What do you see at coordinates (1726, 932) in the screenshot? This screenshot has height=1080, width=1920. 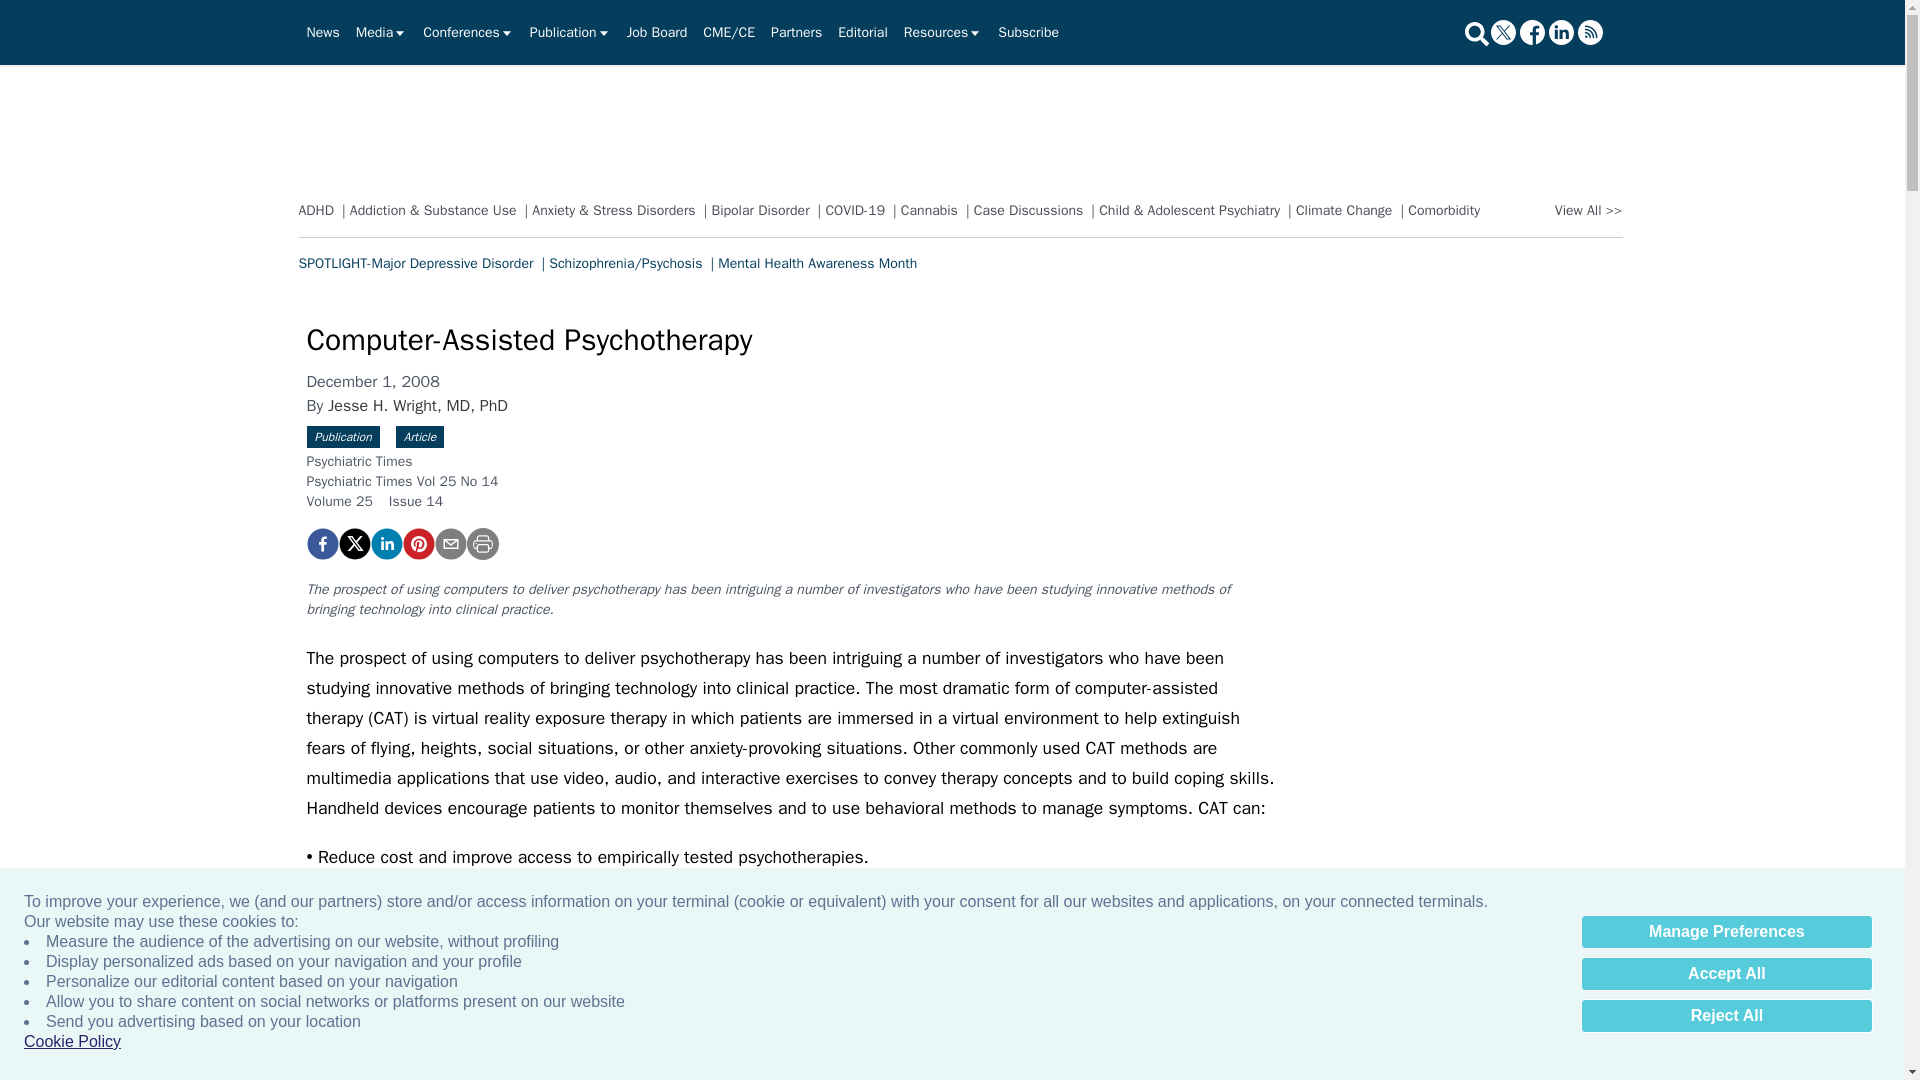 I see `Manage Preferences` at bounding box center [1726, 932].